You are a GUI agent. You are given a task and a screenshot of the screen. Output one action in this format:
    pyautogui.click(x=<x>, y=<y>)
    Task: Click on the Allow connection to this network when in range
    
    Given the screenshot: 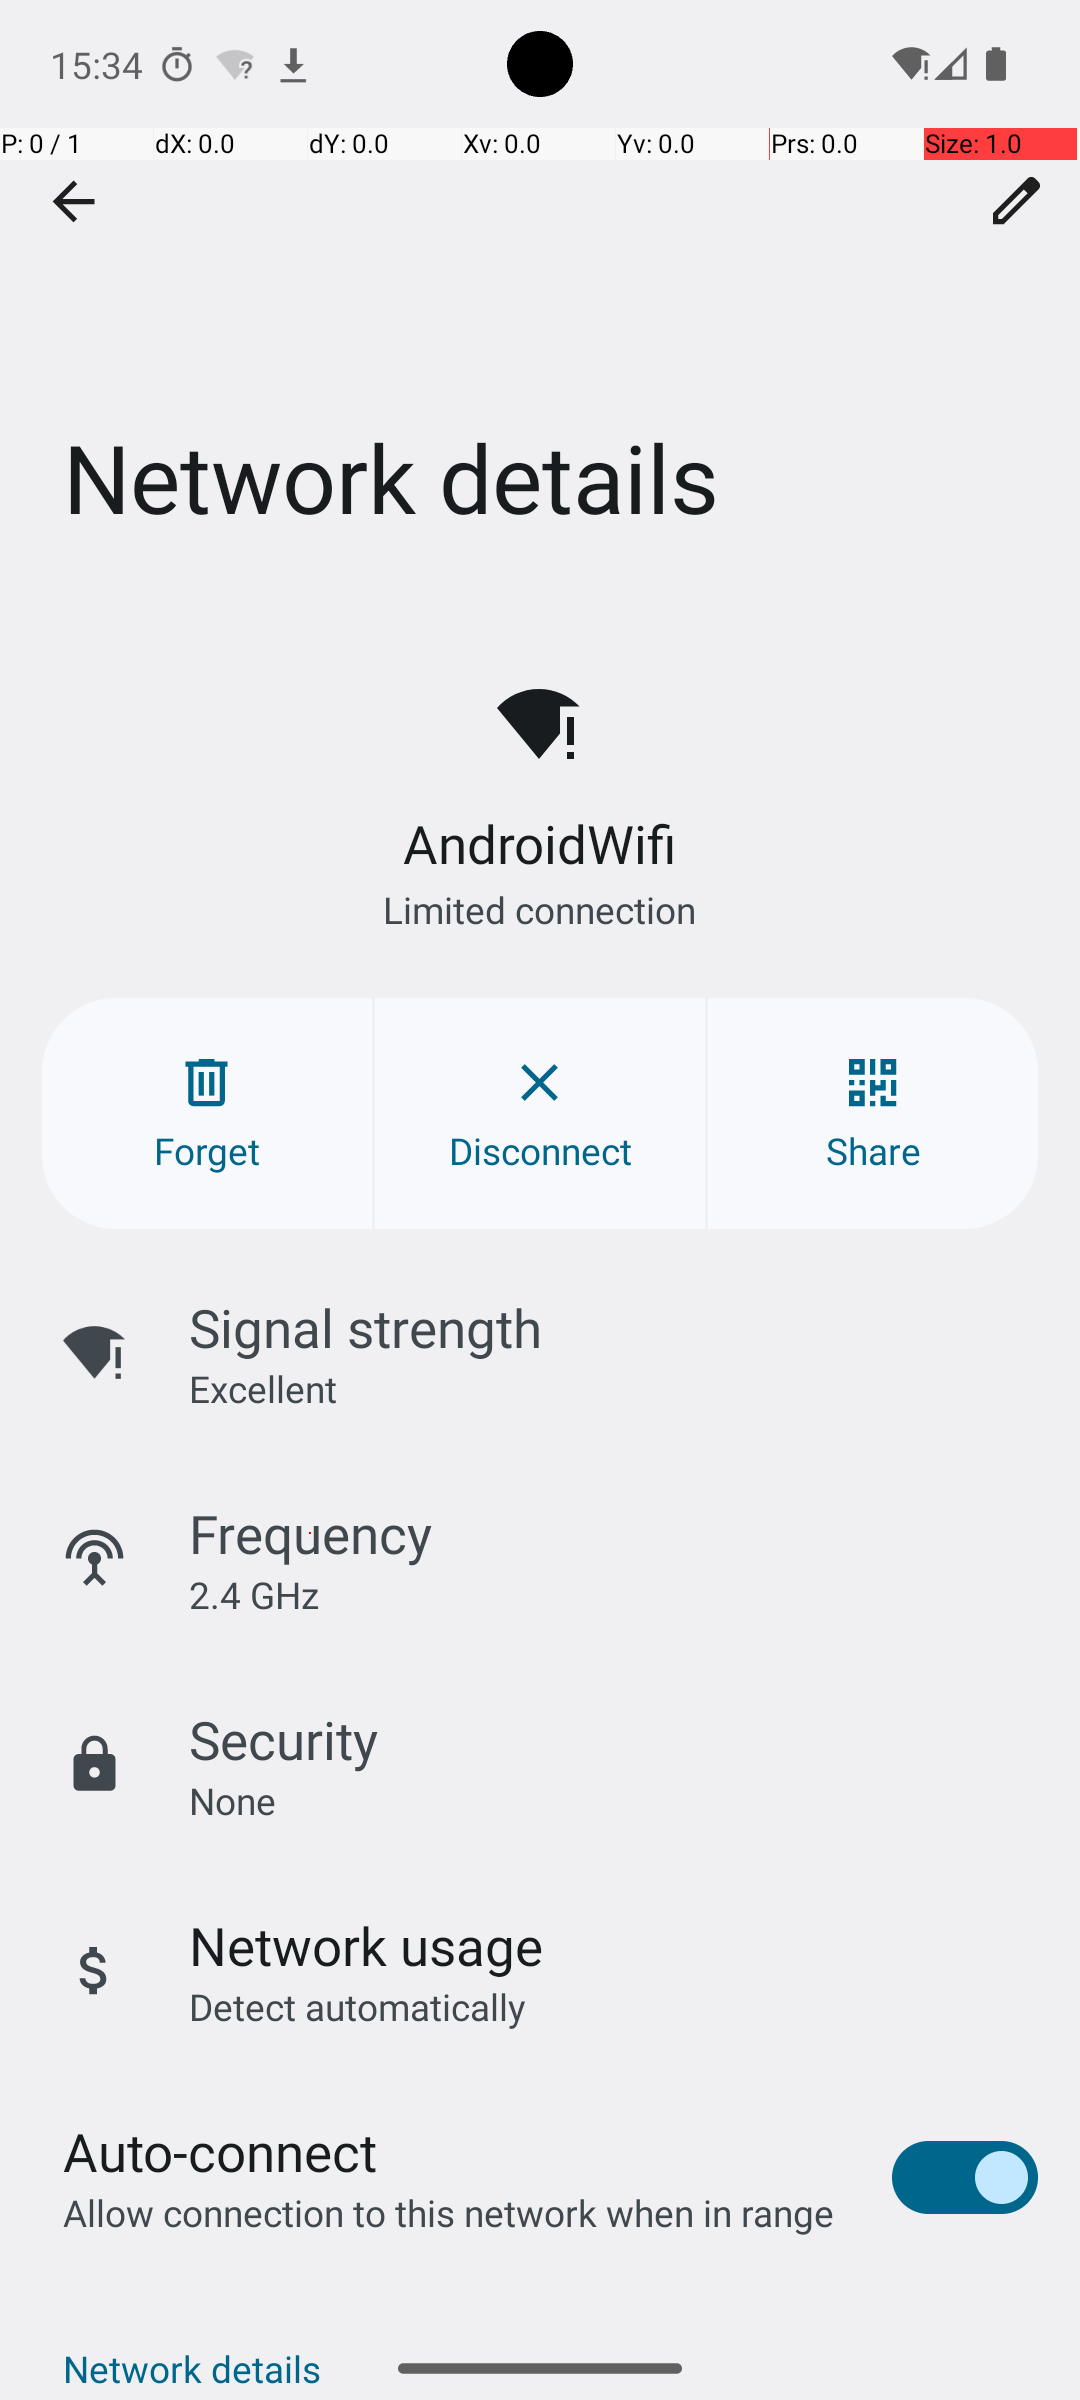 What is the action you would take?
    pyautogui.click(x=448, y=2212)
    